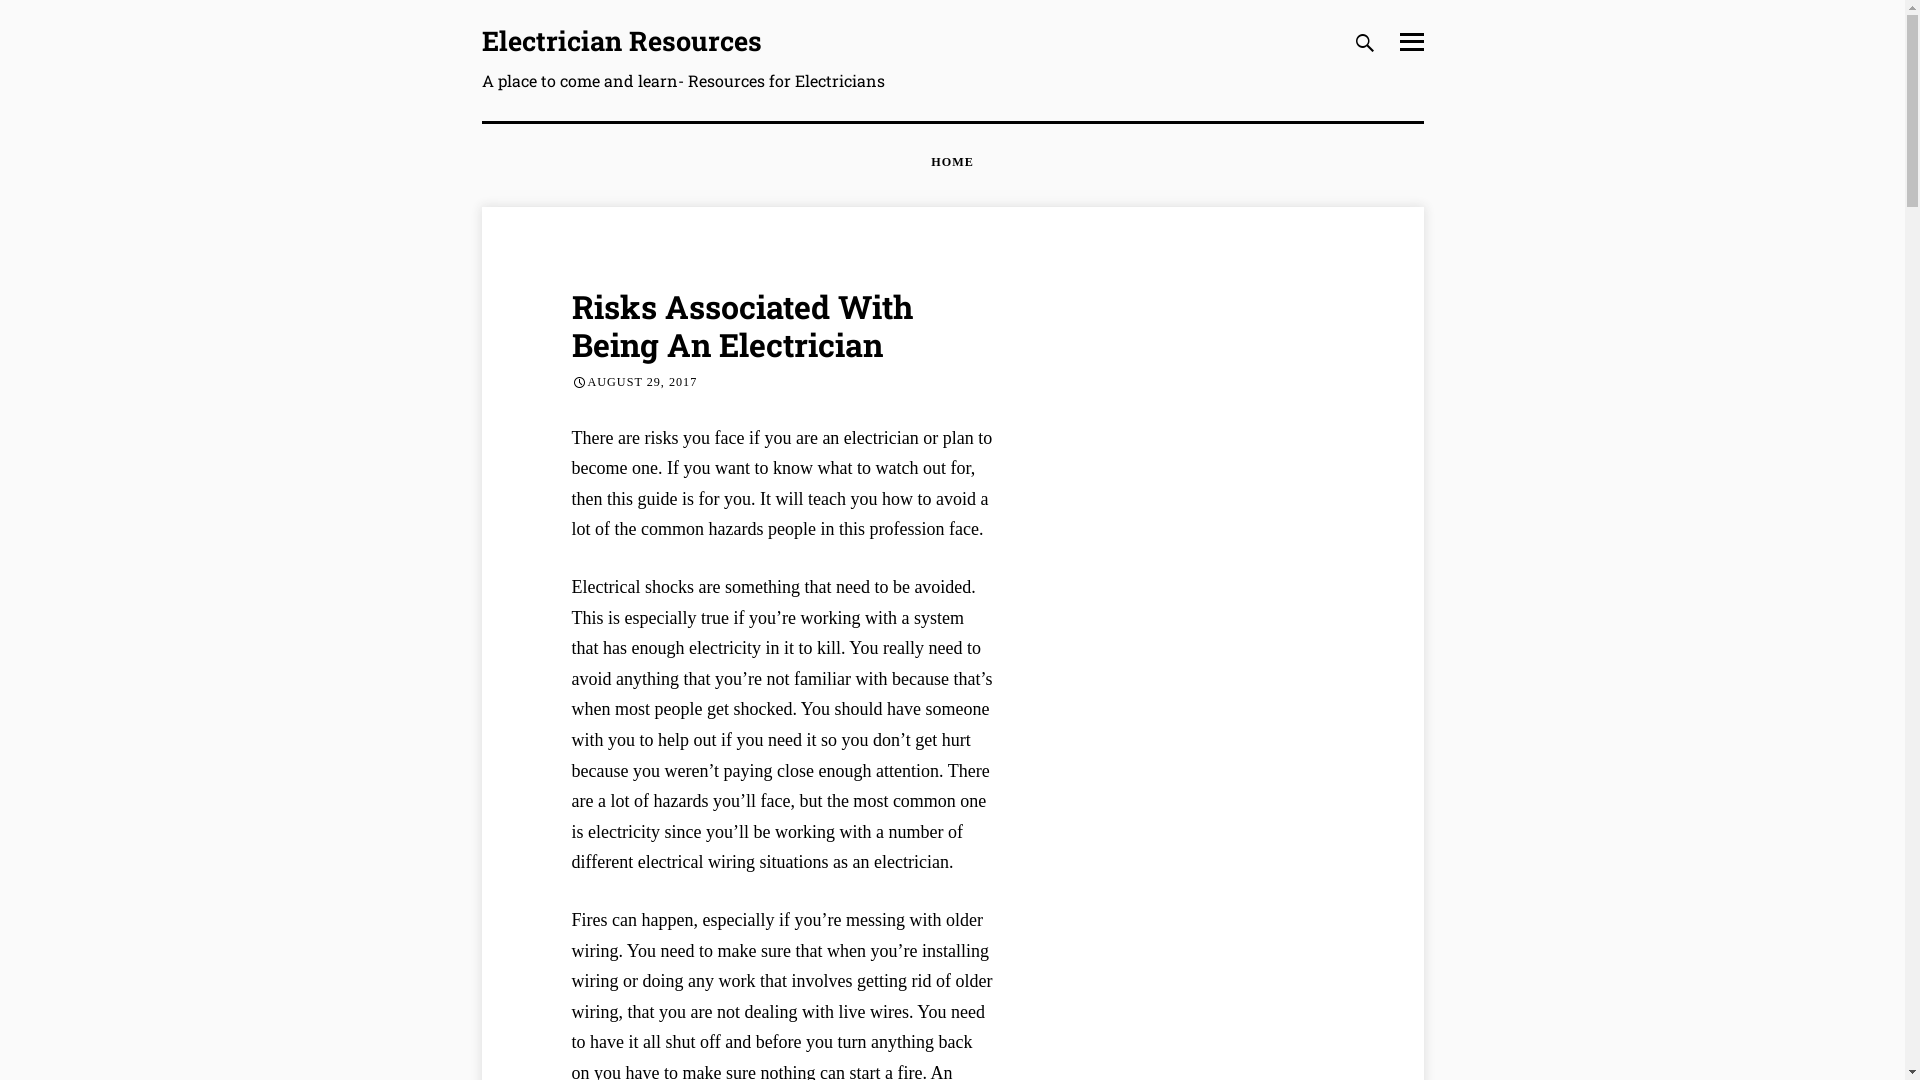 Image resolution: width=1920 pixels, height=1080 pixels. What do you see at coordinates (742, 325) in the screenshot?
I see `Risks Associated With Being An Electrician` at bounding box center [742, 325].